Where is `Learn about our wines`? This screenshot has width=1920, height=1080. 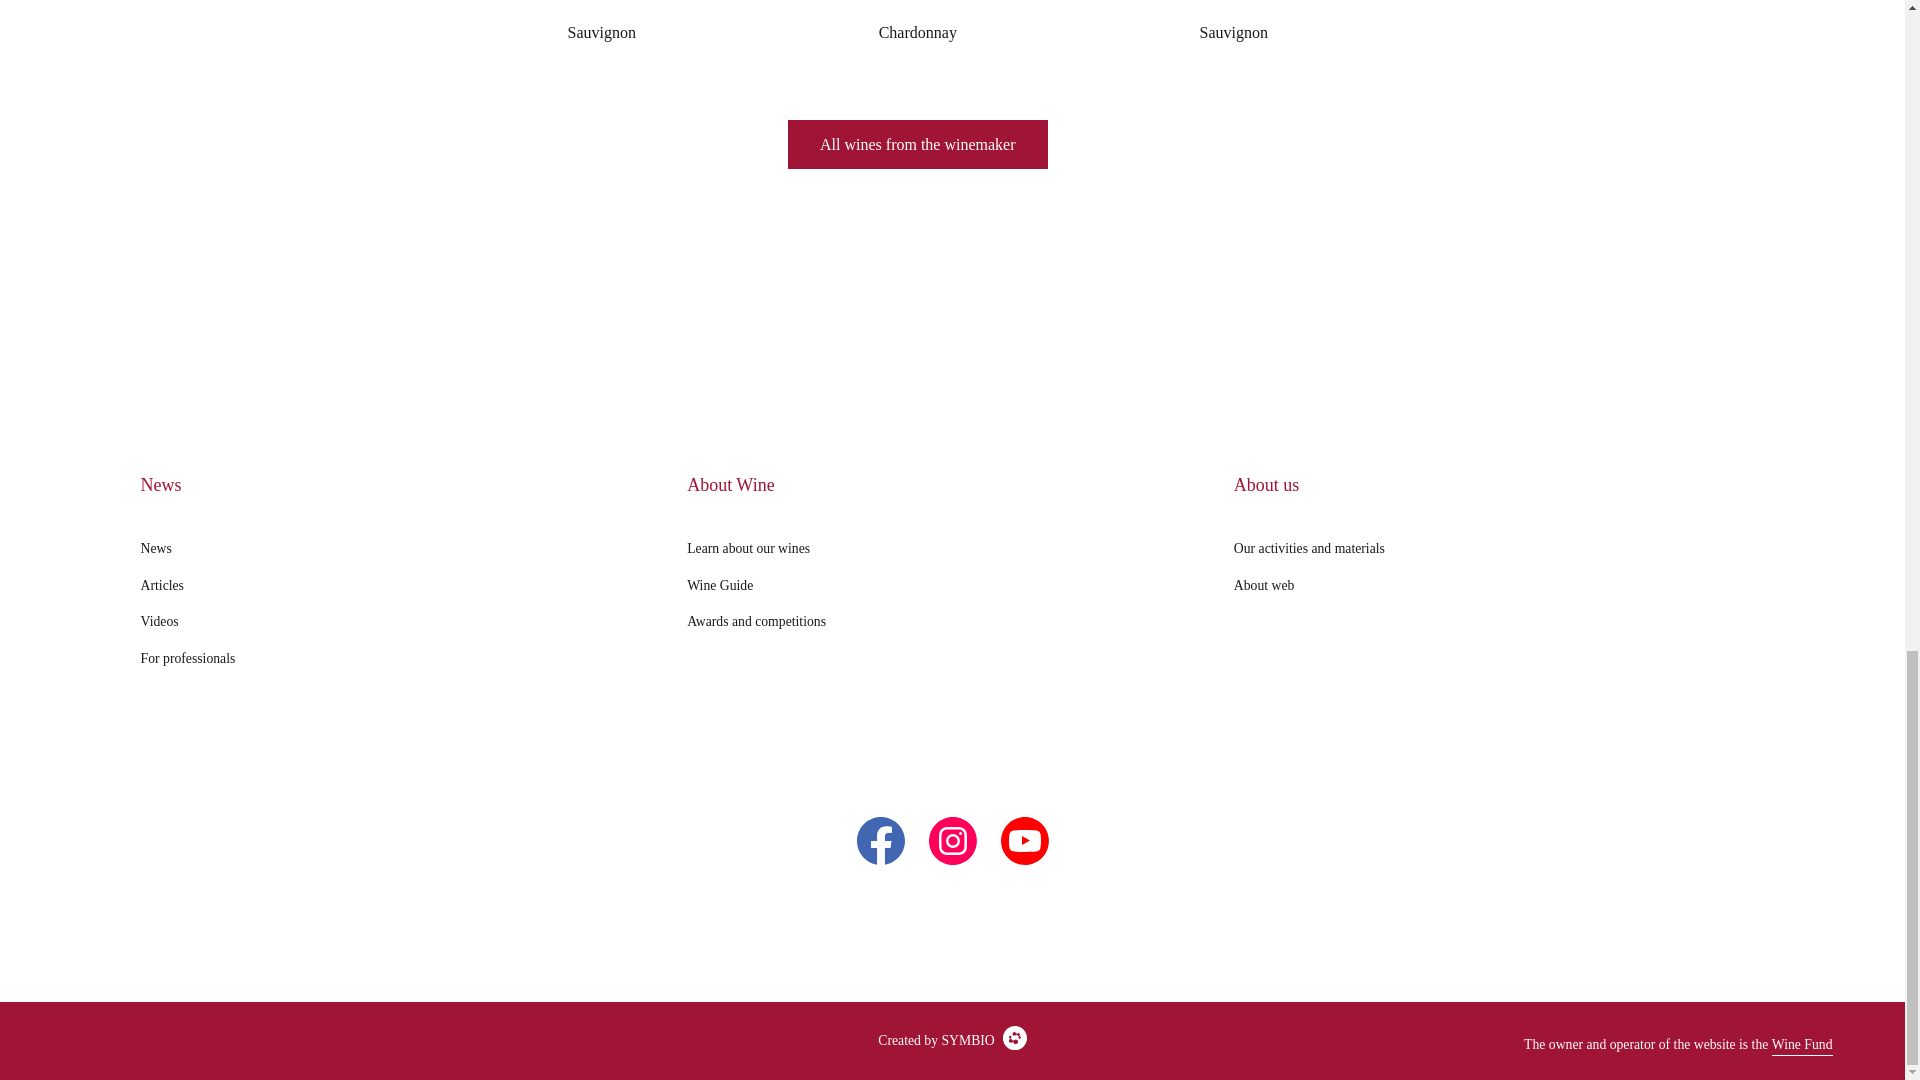 Learn about our wines is located at coordinates (748, 549).